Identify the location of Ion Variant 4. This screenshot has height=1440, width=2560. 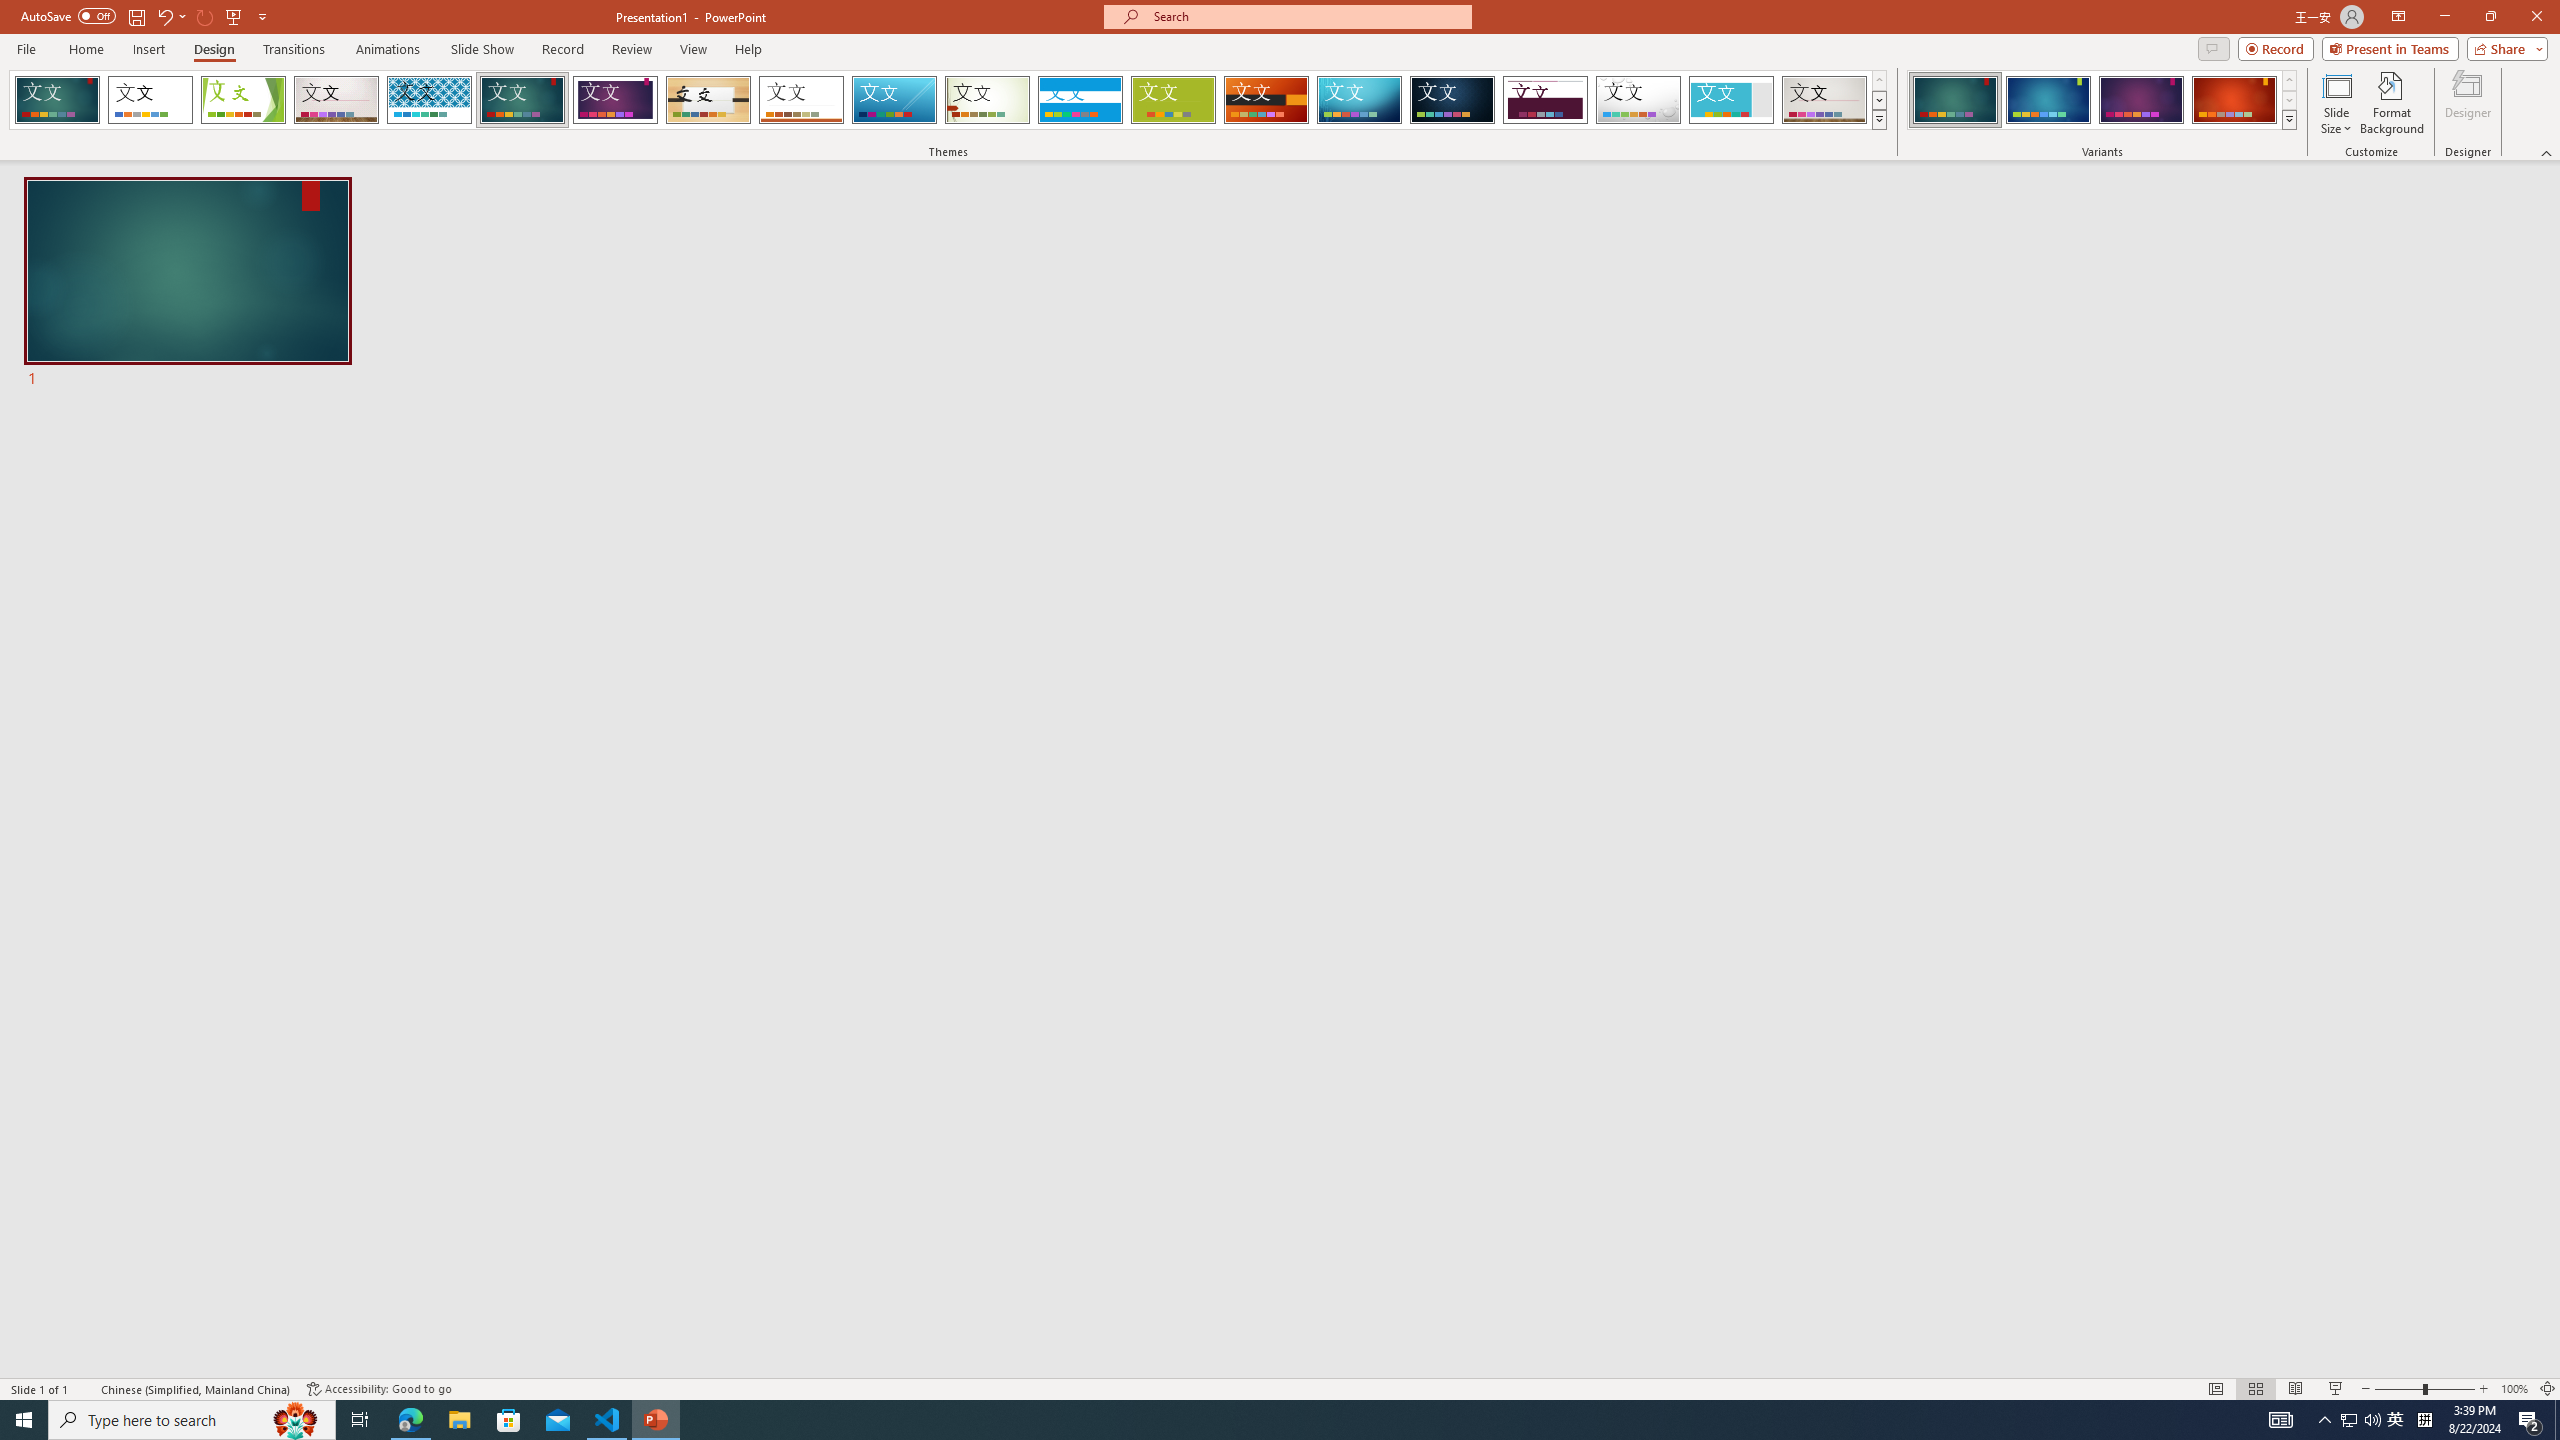
(2234, 100).